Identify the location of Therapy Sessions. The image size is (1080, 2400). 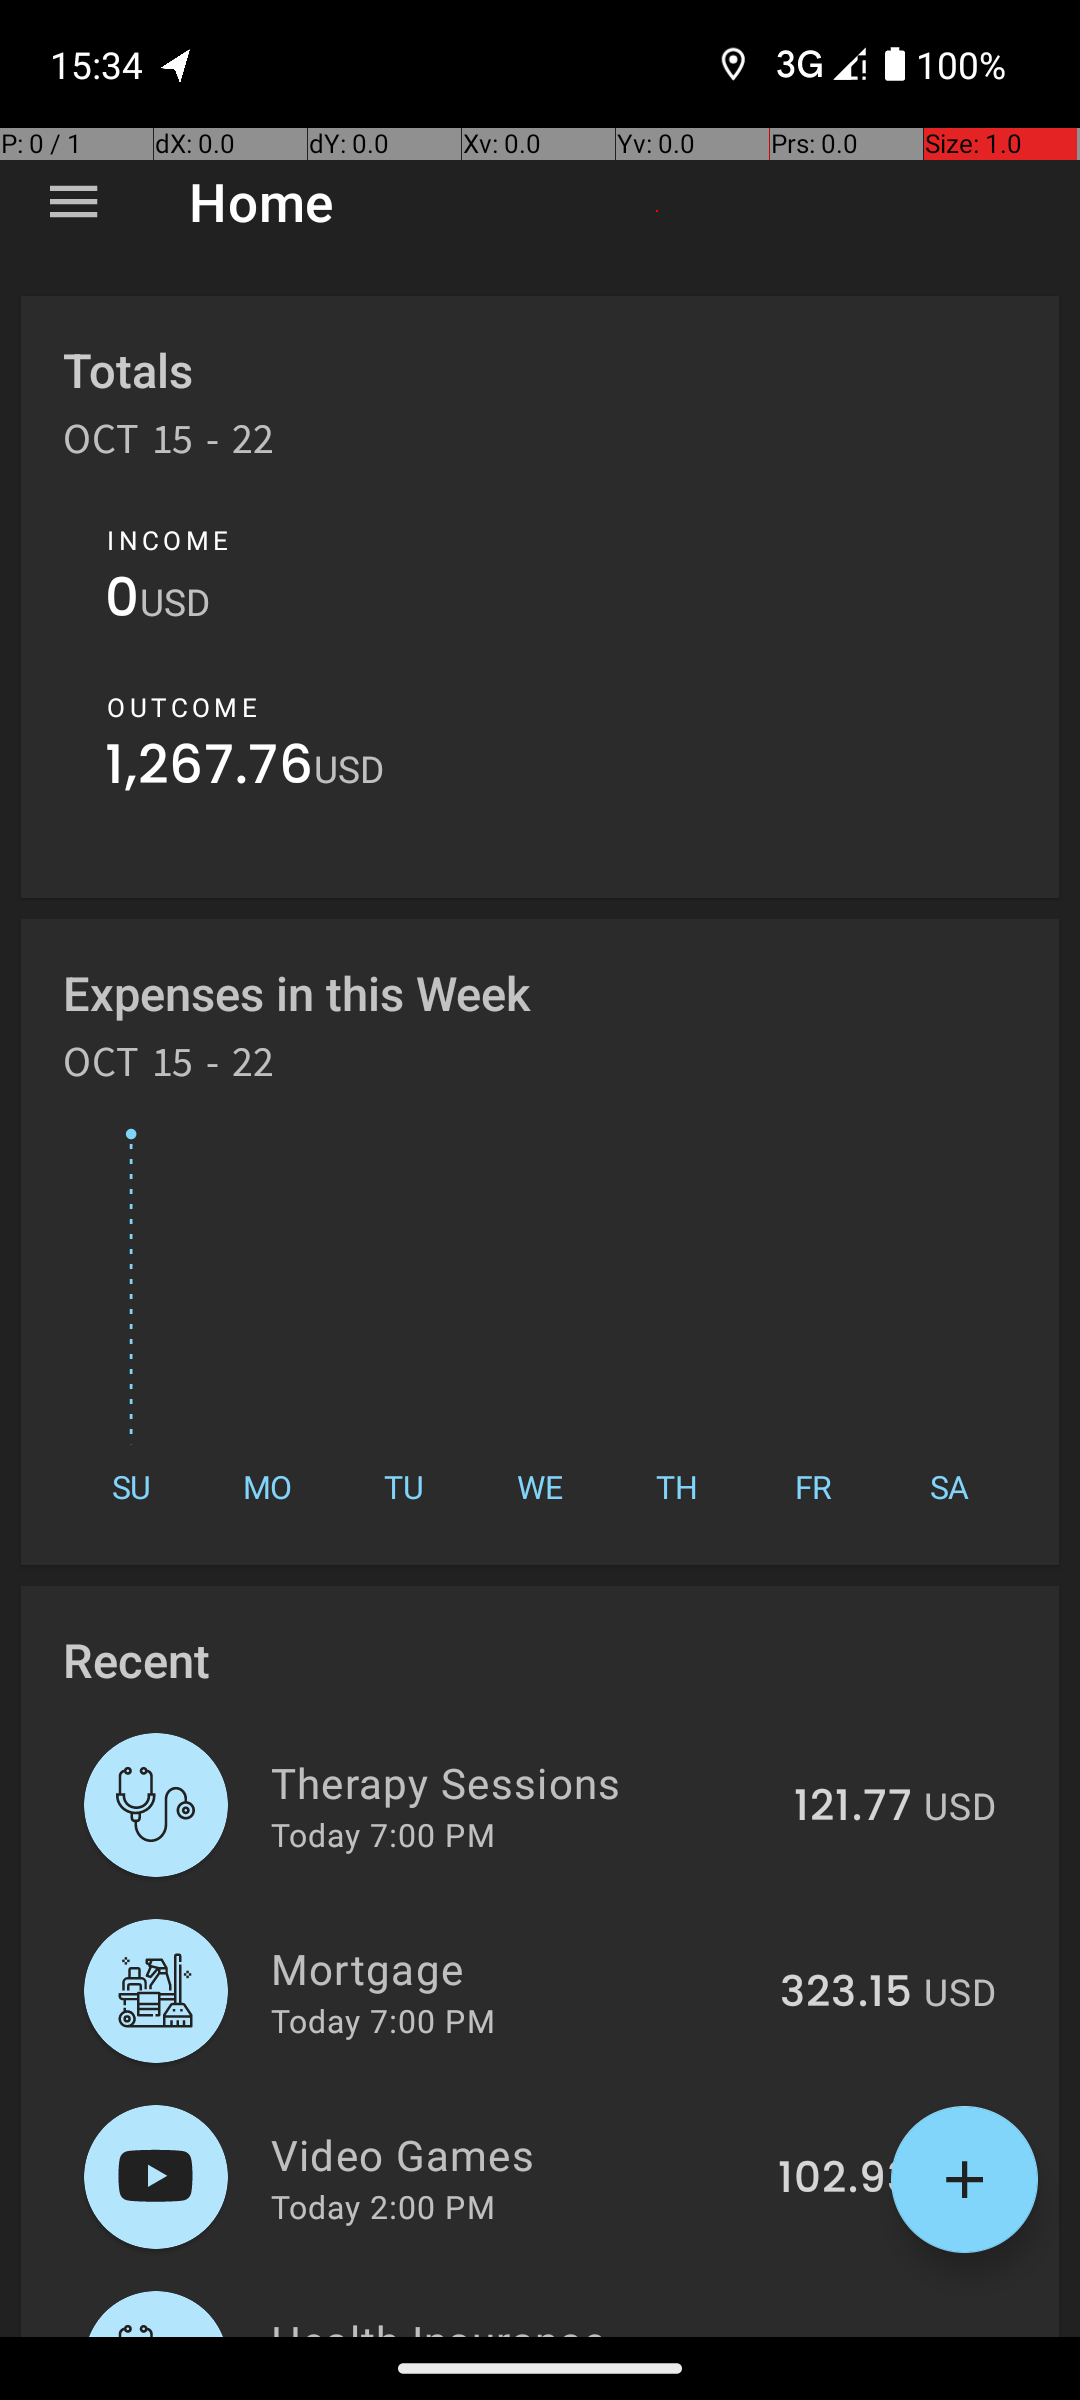
(521, 1782).